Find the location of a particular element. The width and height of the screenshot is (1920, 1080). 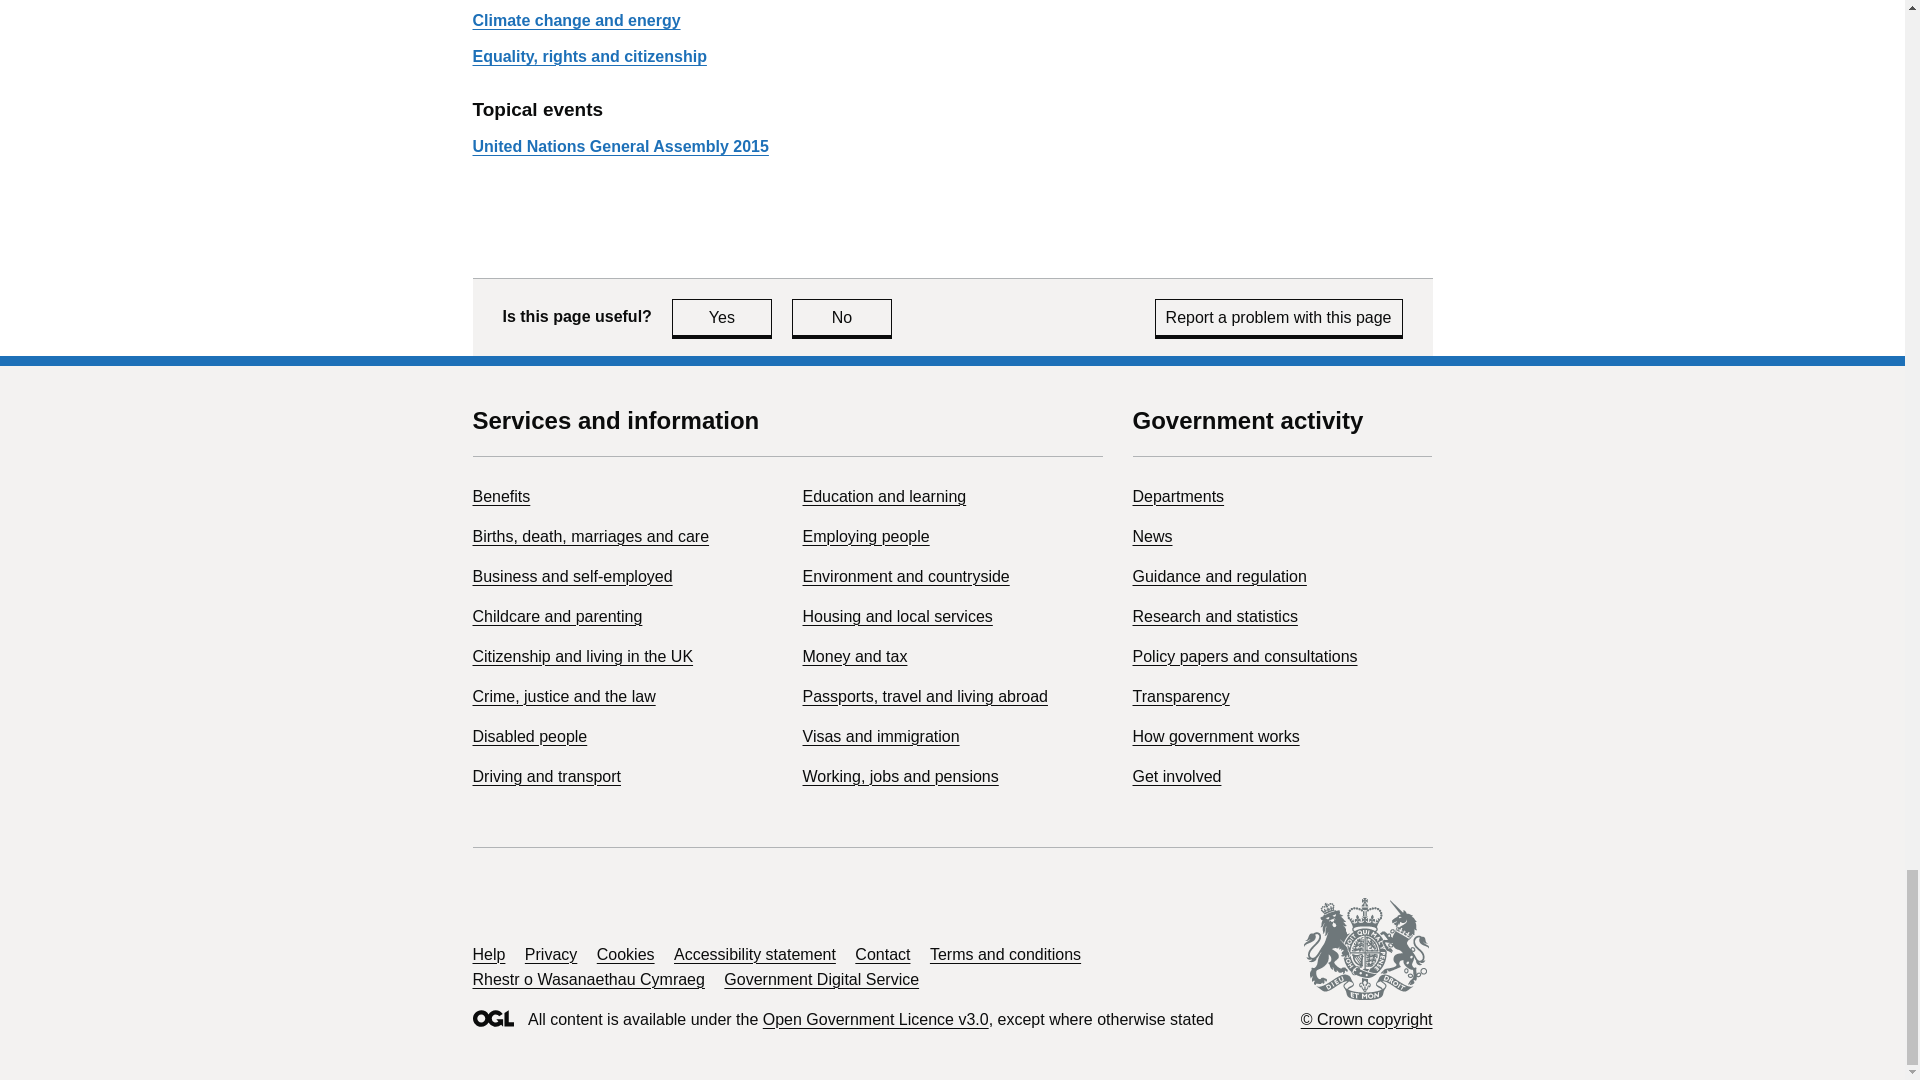

Housing and local services is located at coordinates (589, 56).